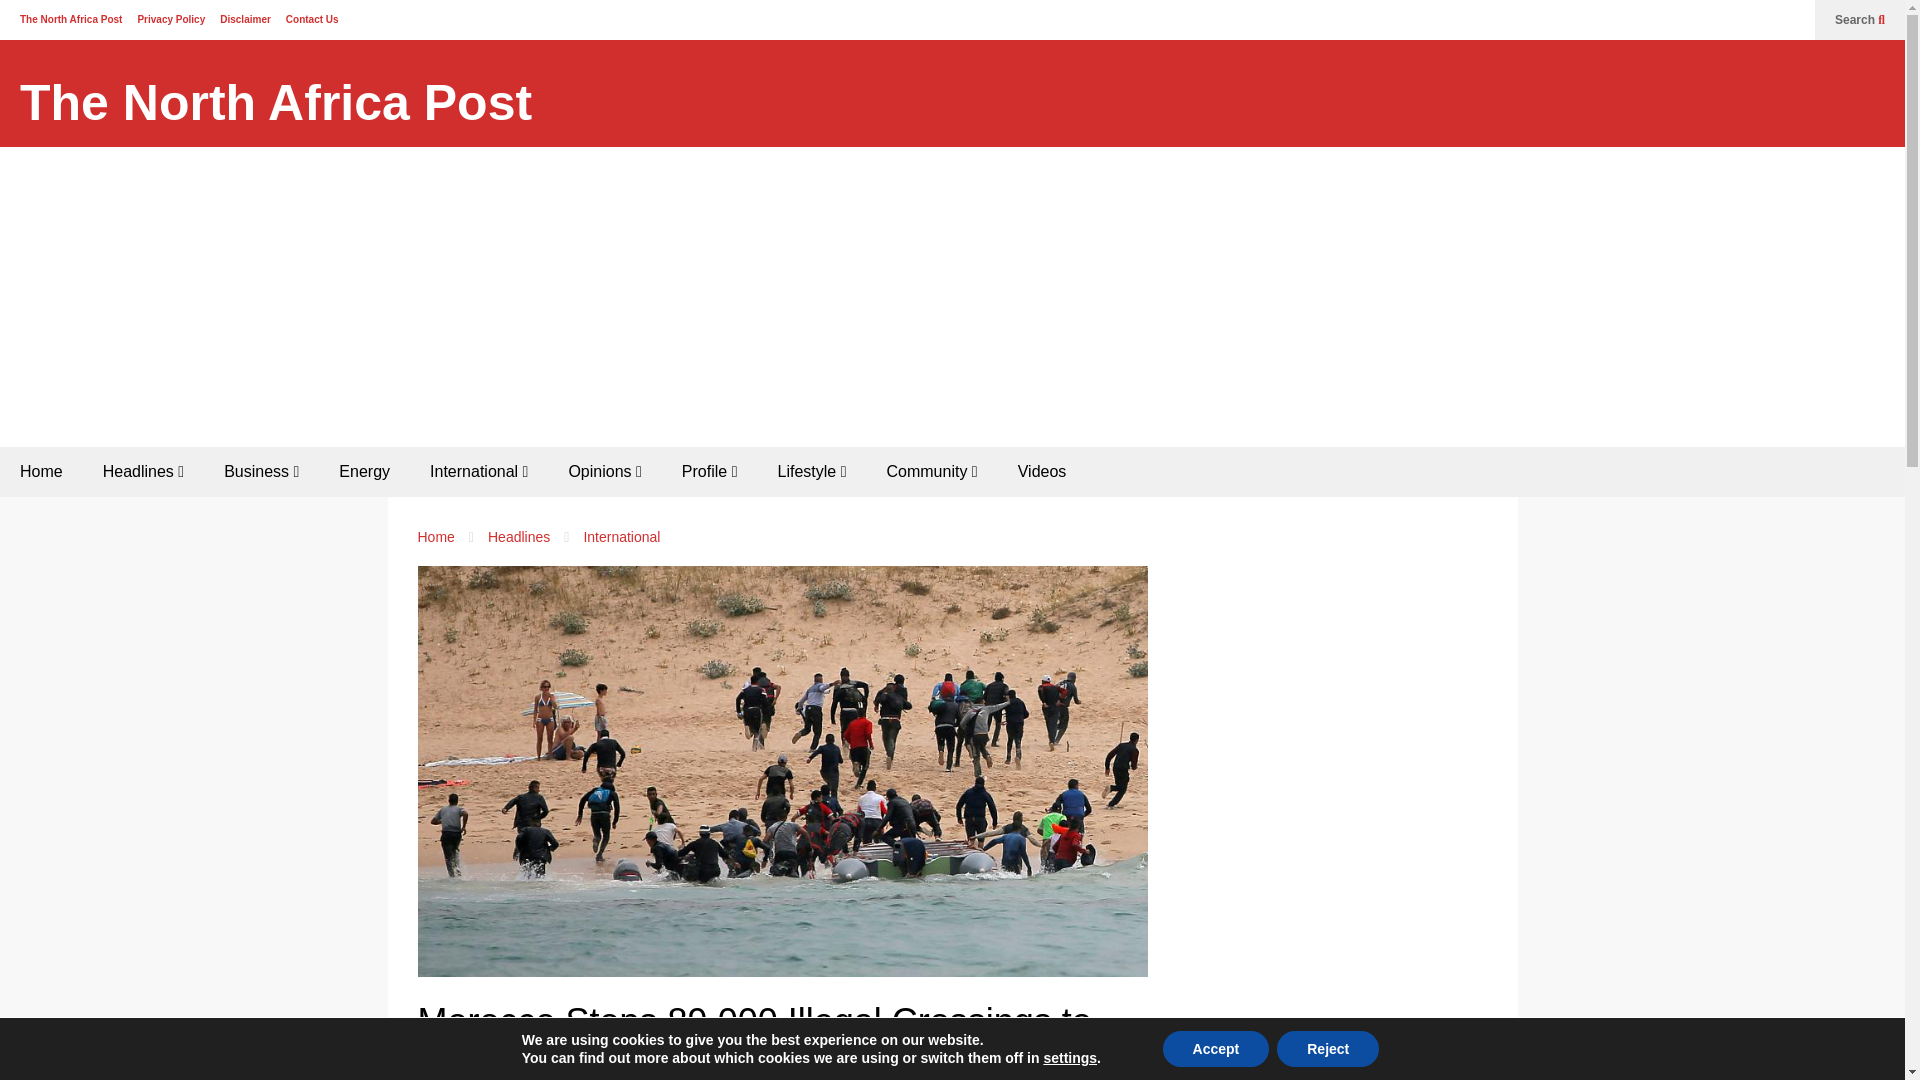 The image size is (1920, 1080). What do you see at coordinates (275, 103) in the screenshot?
I see `The North Africa Post` at bounding box center [275, 103].